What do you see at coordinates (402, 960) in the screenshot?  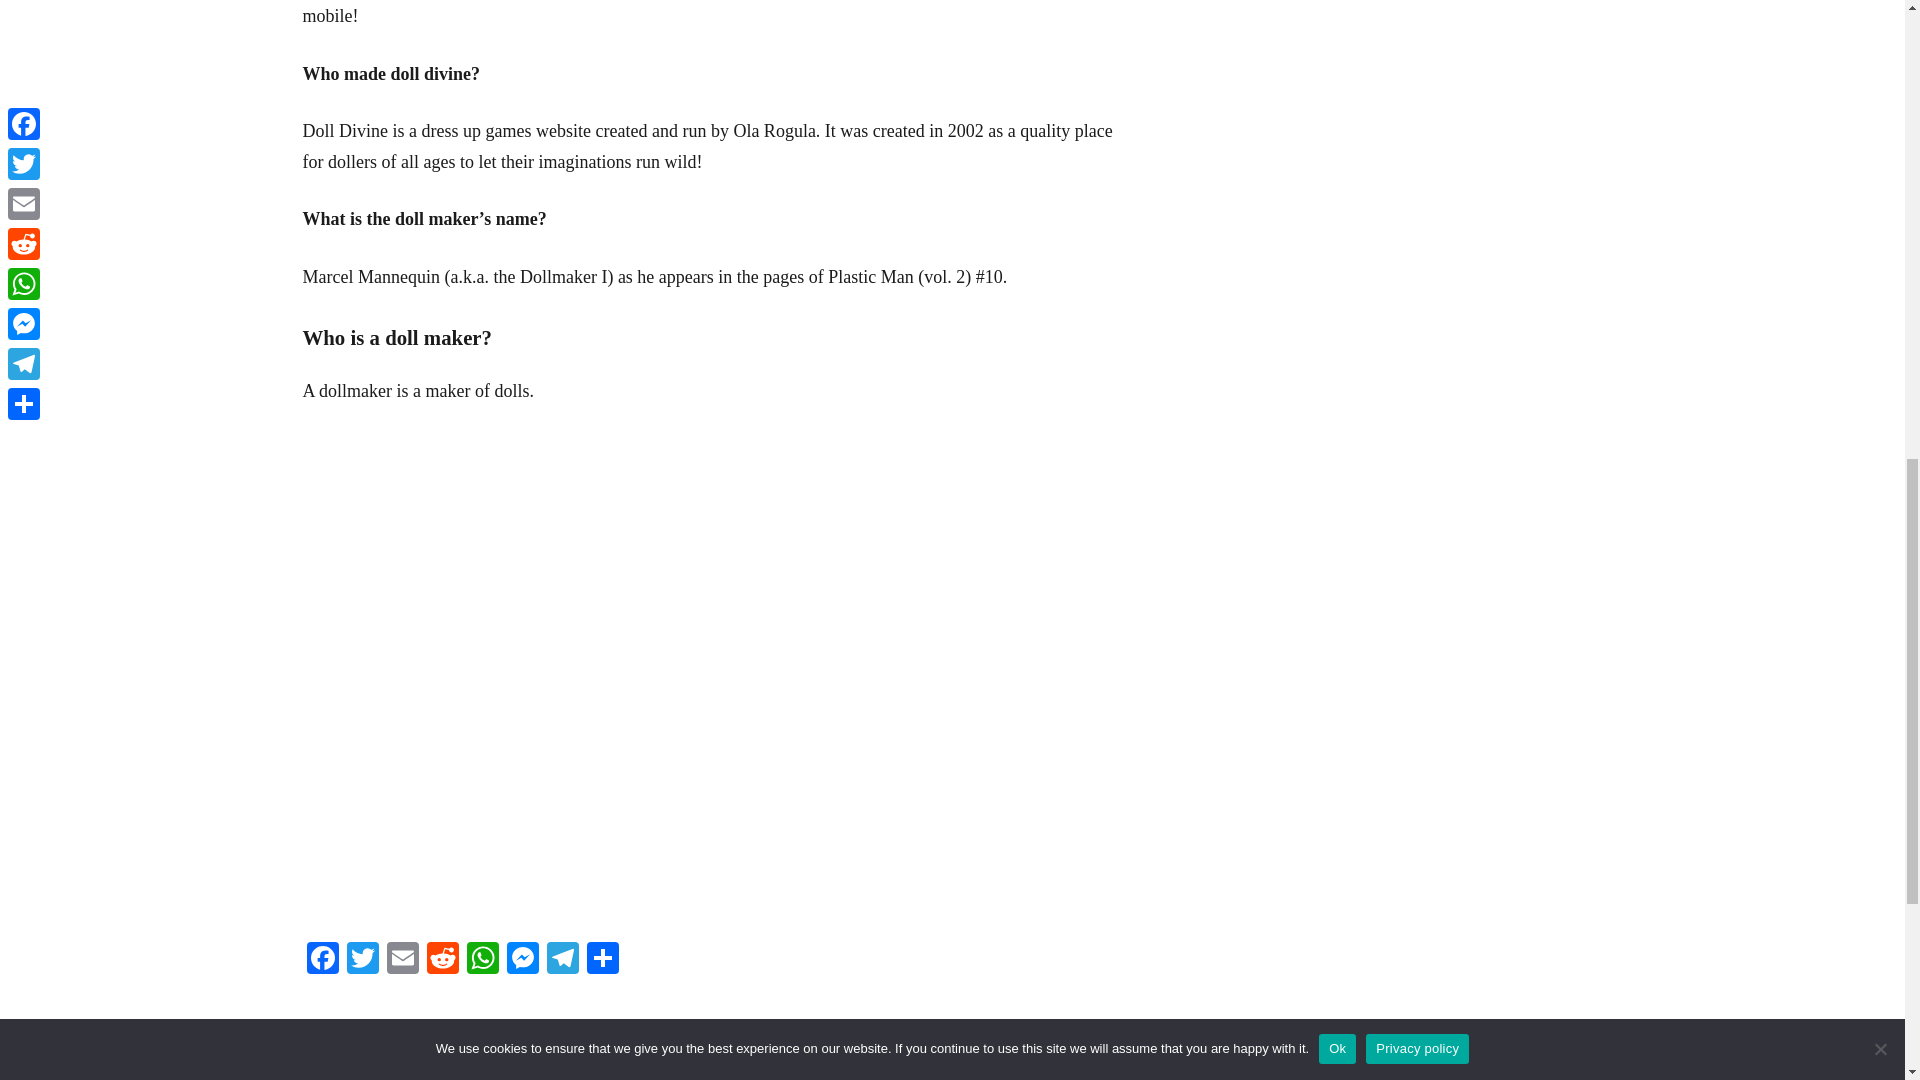 I see `Email` at bounding box center [402, 960].